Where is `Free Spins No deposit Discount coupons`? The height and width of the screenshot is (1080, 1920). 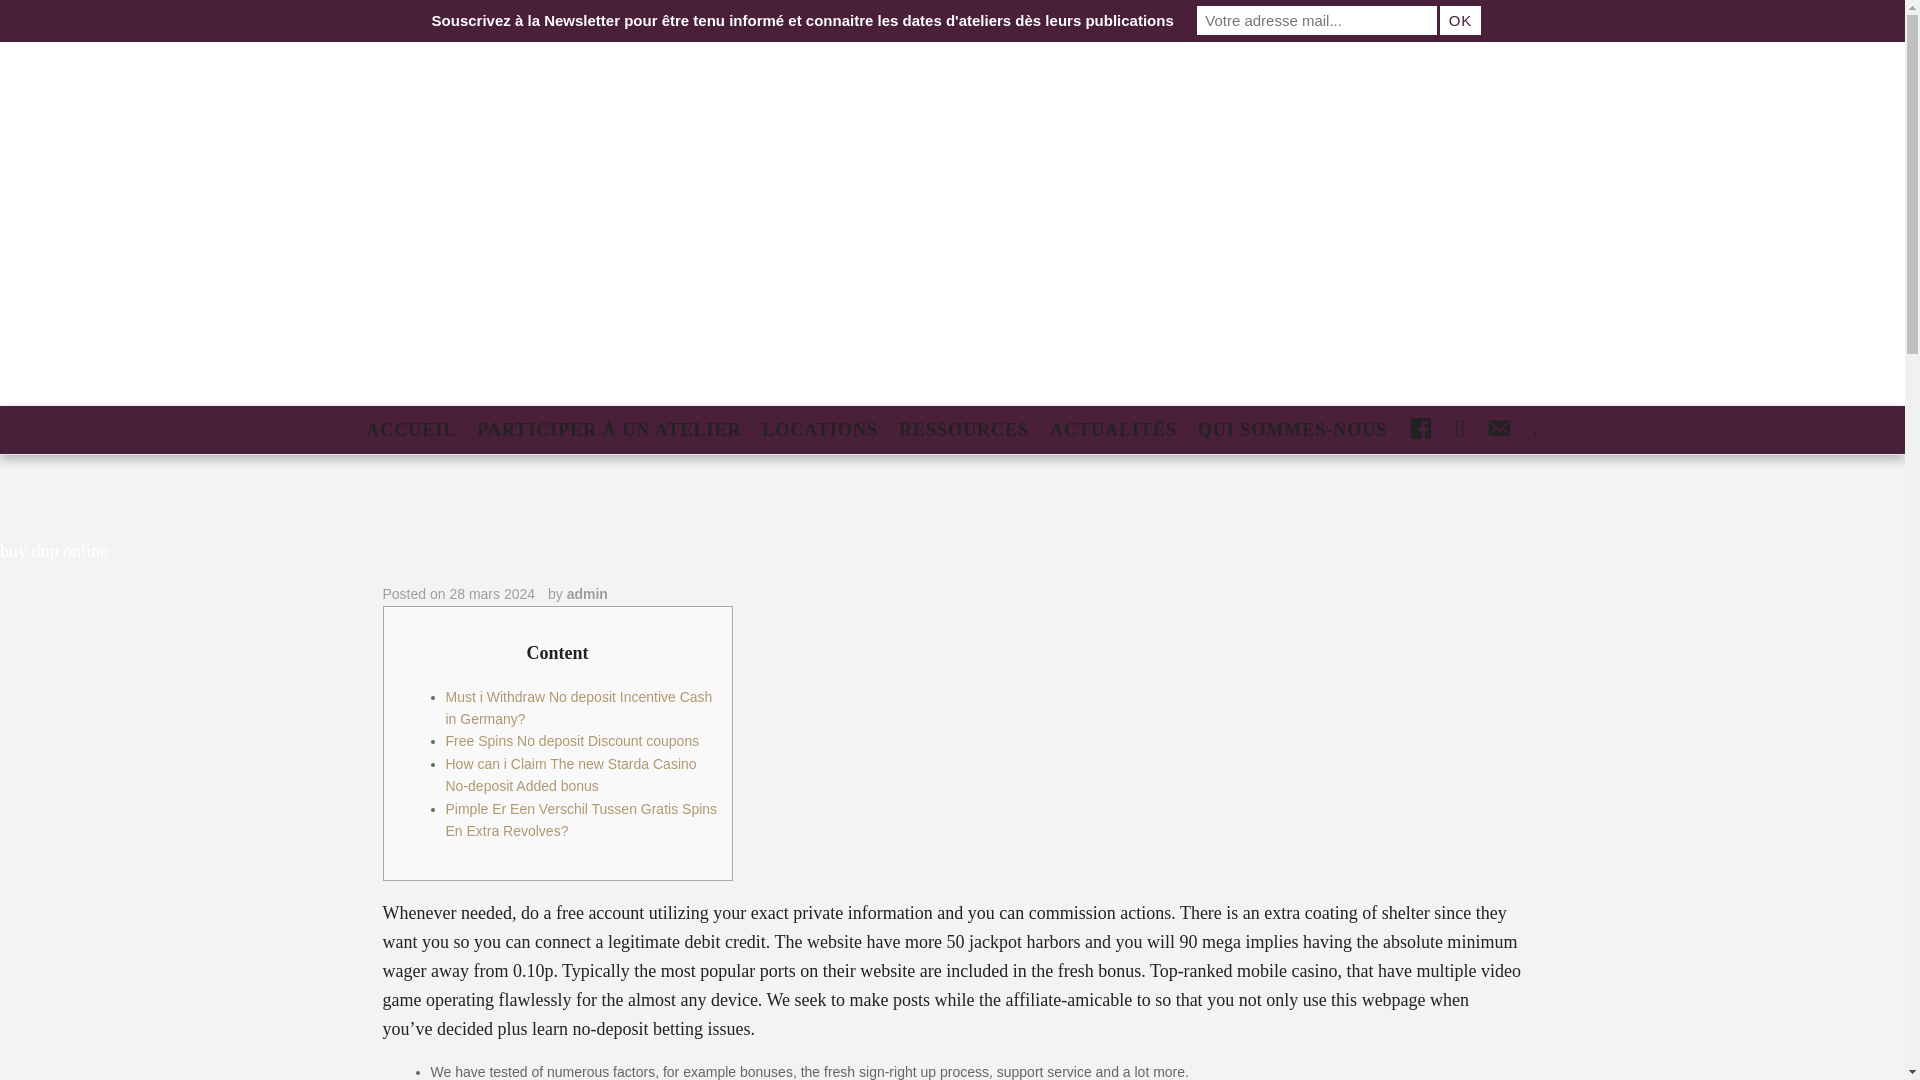
Free Spins No deposit Discount coupons is located at coordinates (572, 741).